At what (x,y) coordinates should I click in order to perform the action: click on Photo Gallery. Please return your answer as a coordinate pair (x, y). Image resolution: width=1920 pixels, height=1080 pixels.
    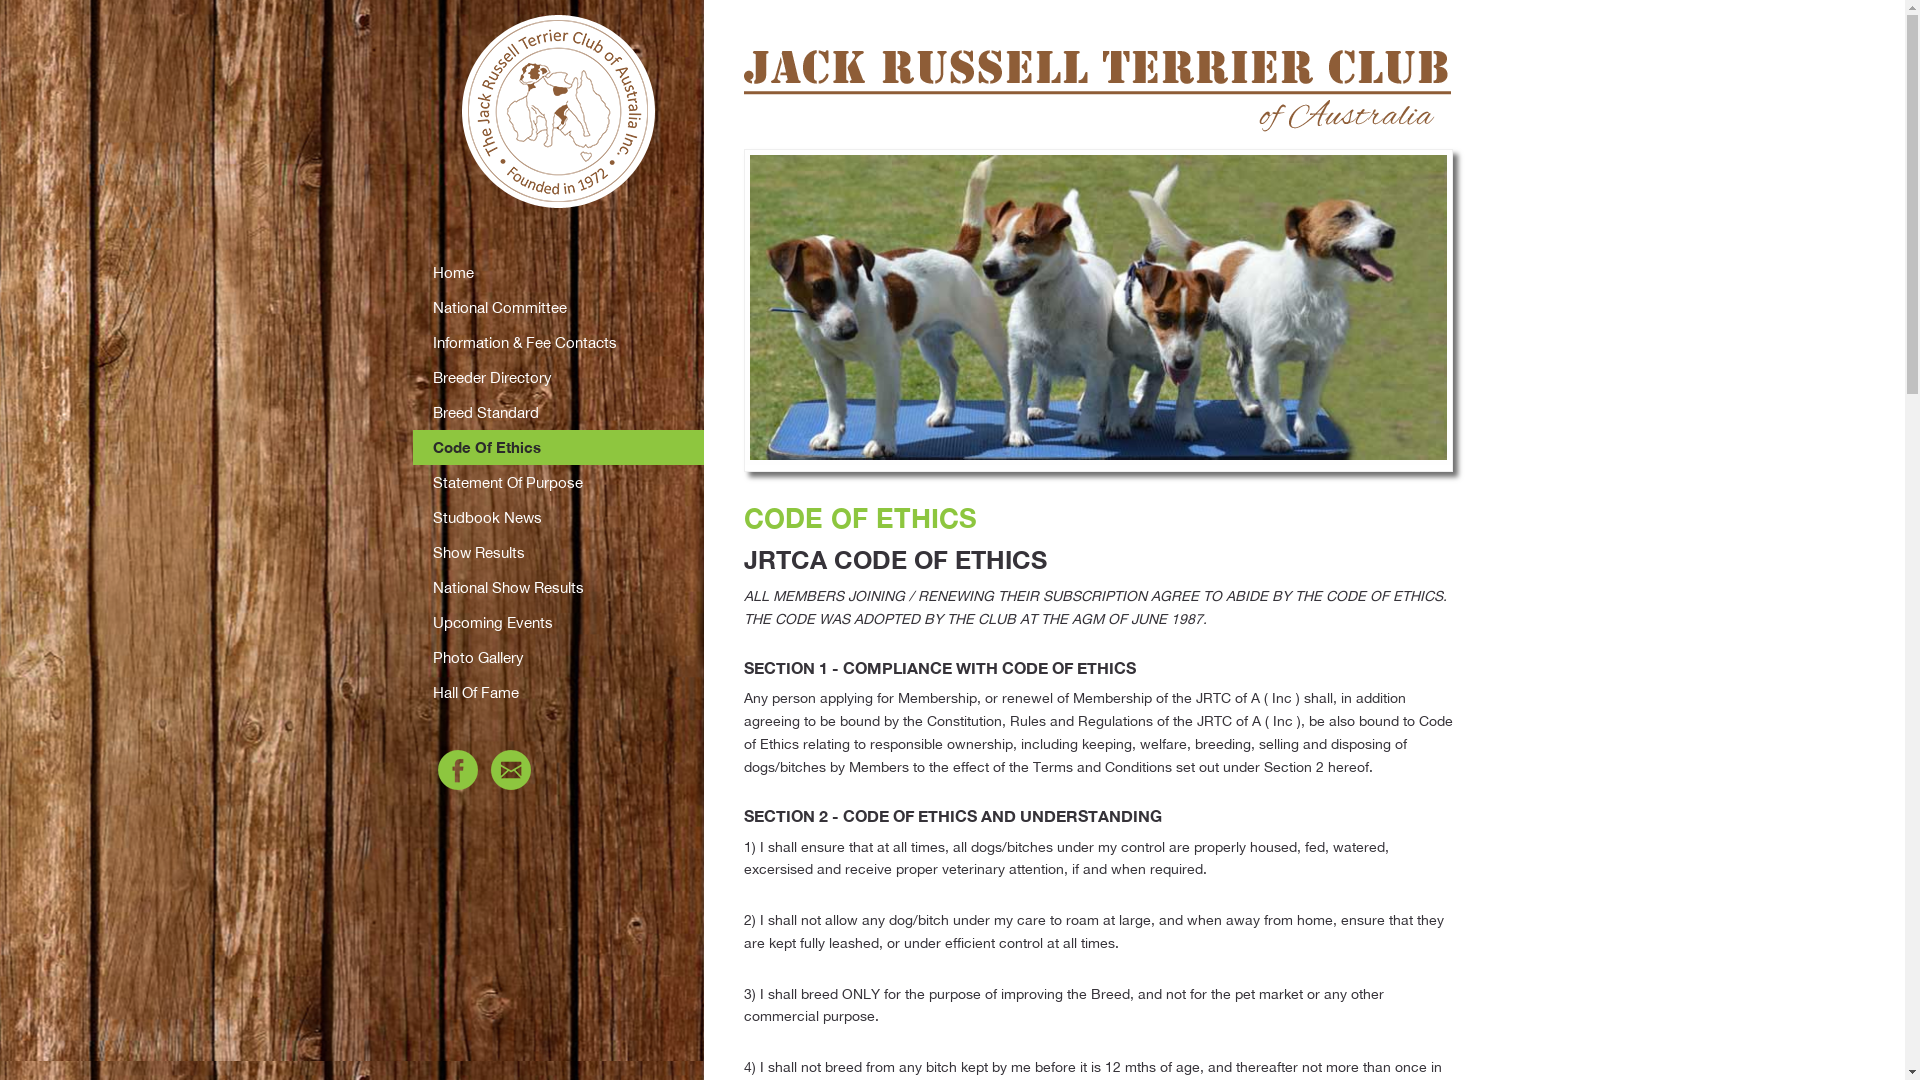
    Looking at the image, I should click on (558, 658).